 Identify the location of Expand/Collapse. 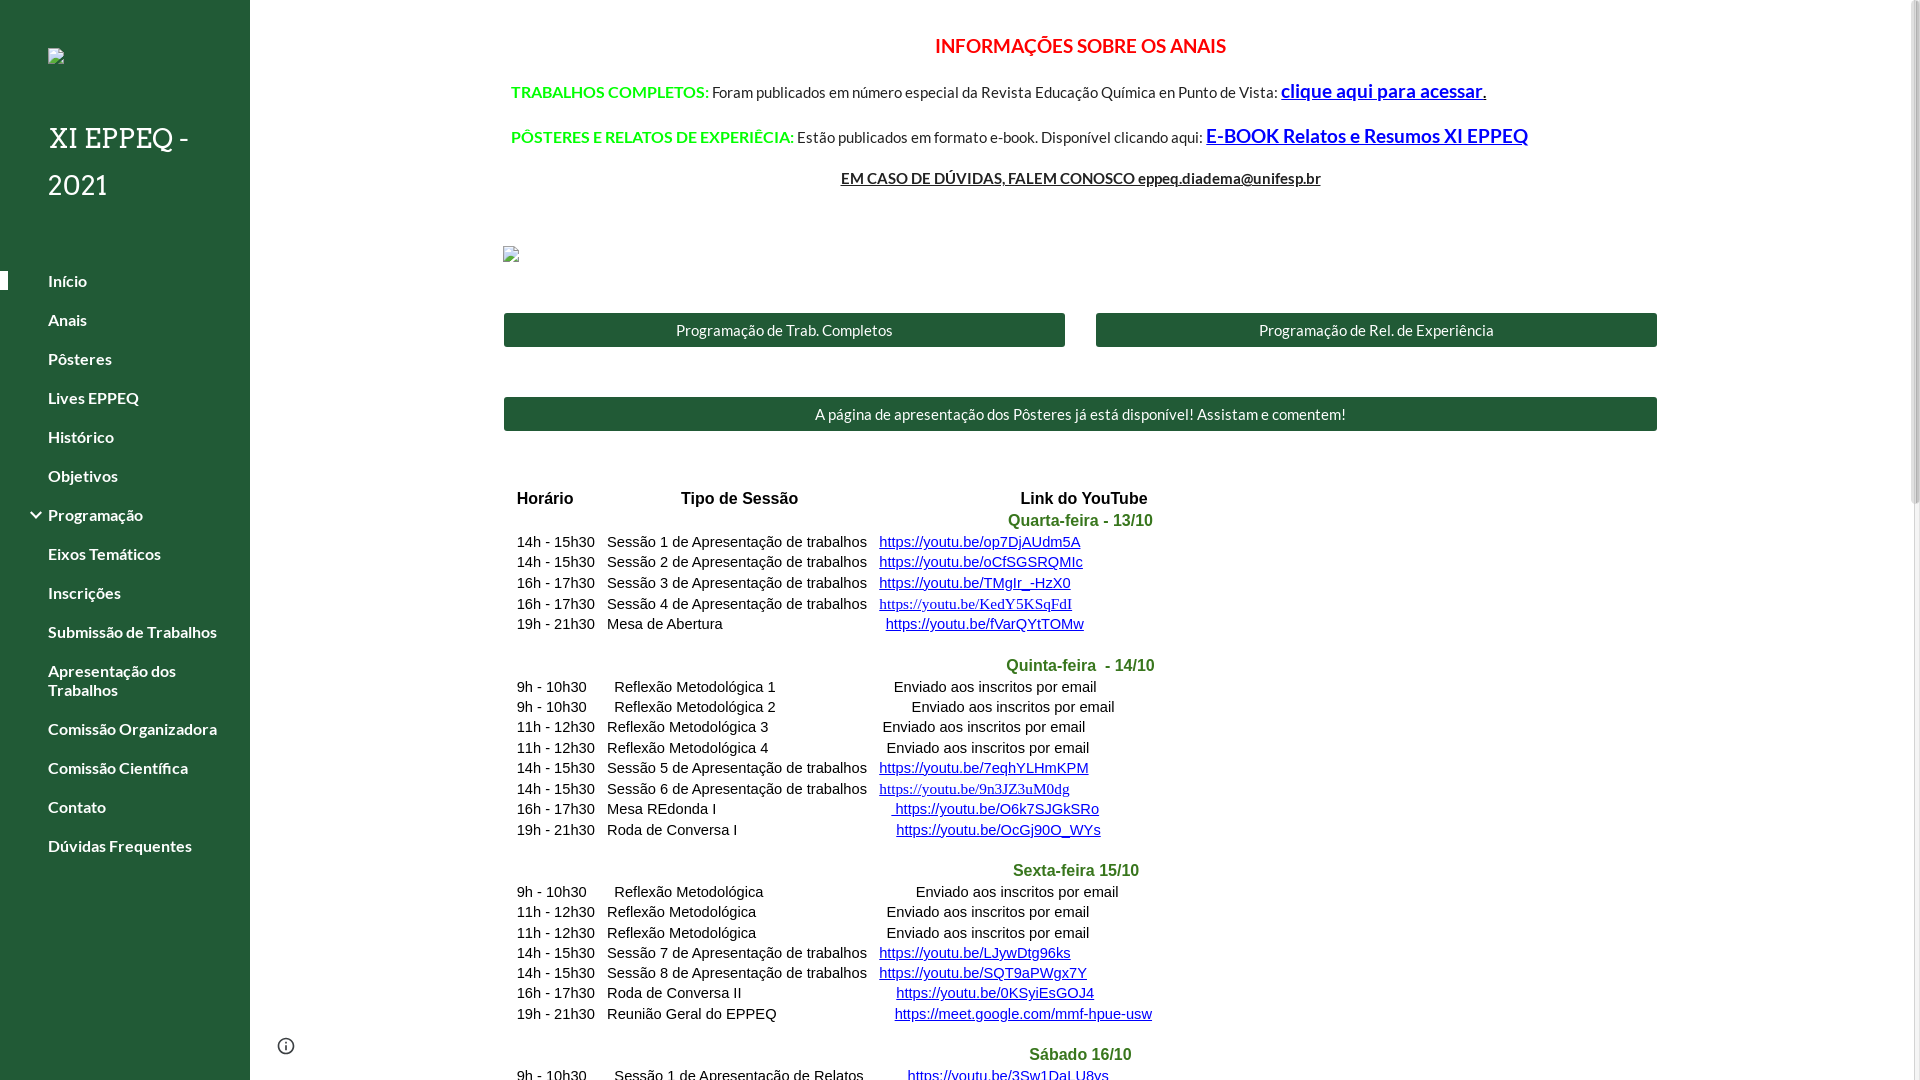
(30, 515).